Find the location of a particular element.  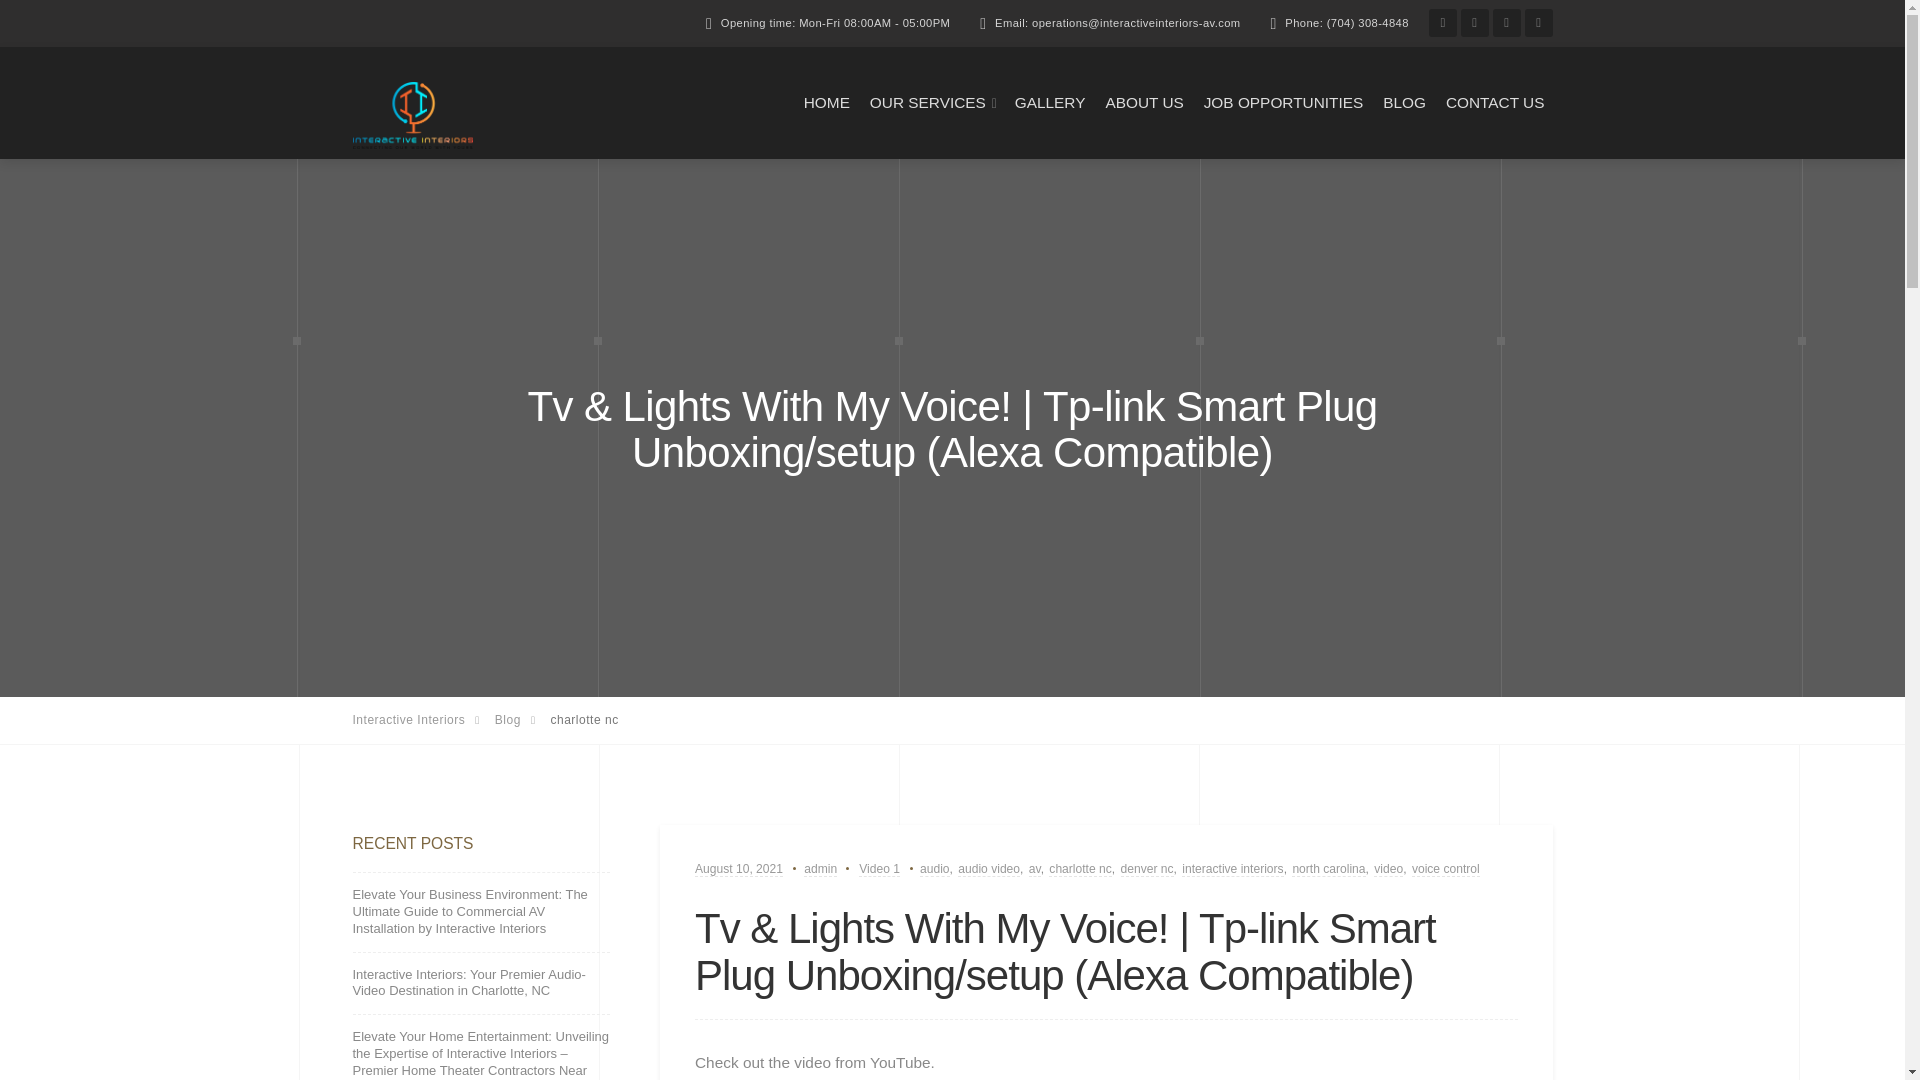

OUR SERVICES is located at coordinates (928, 102).